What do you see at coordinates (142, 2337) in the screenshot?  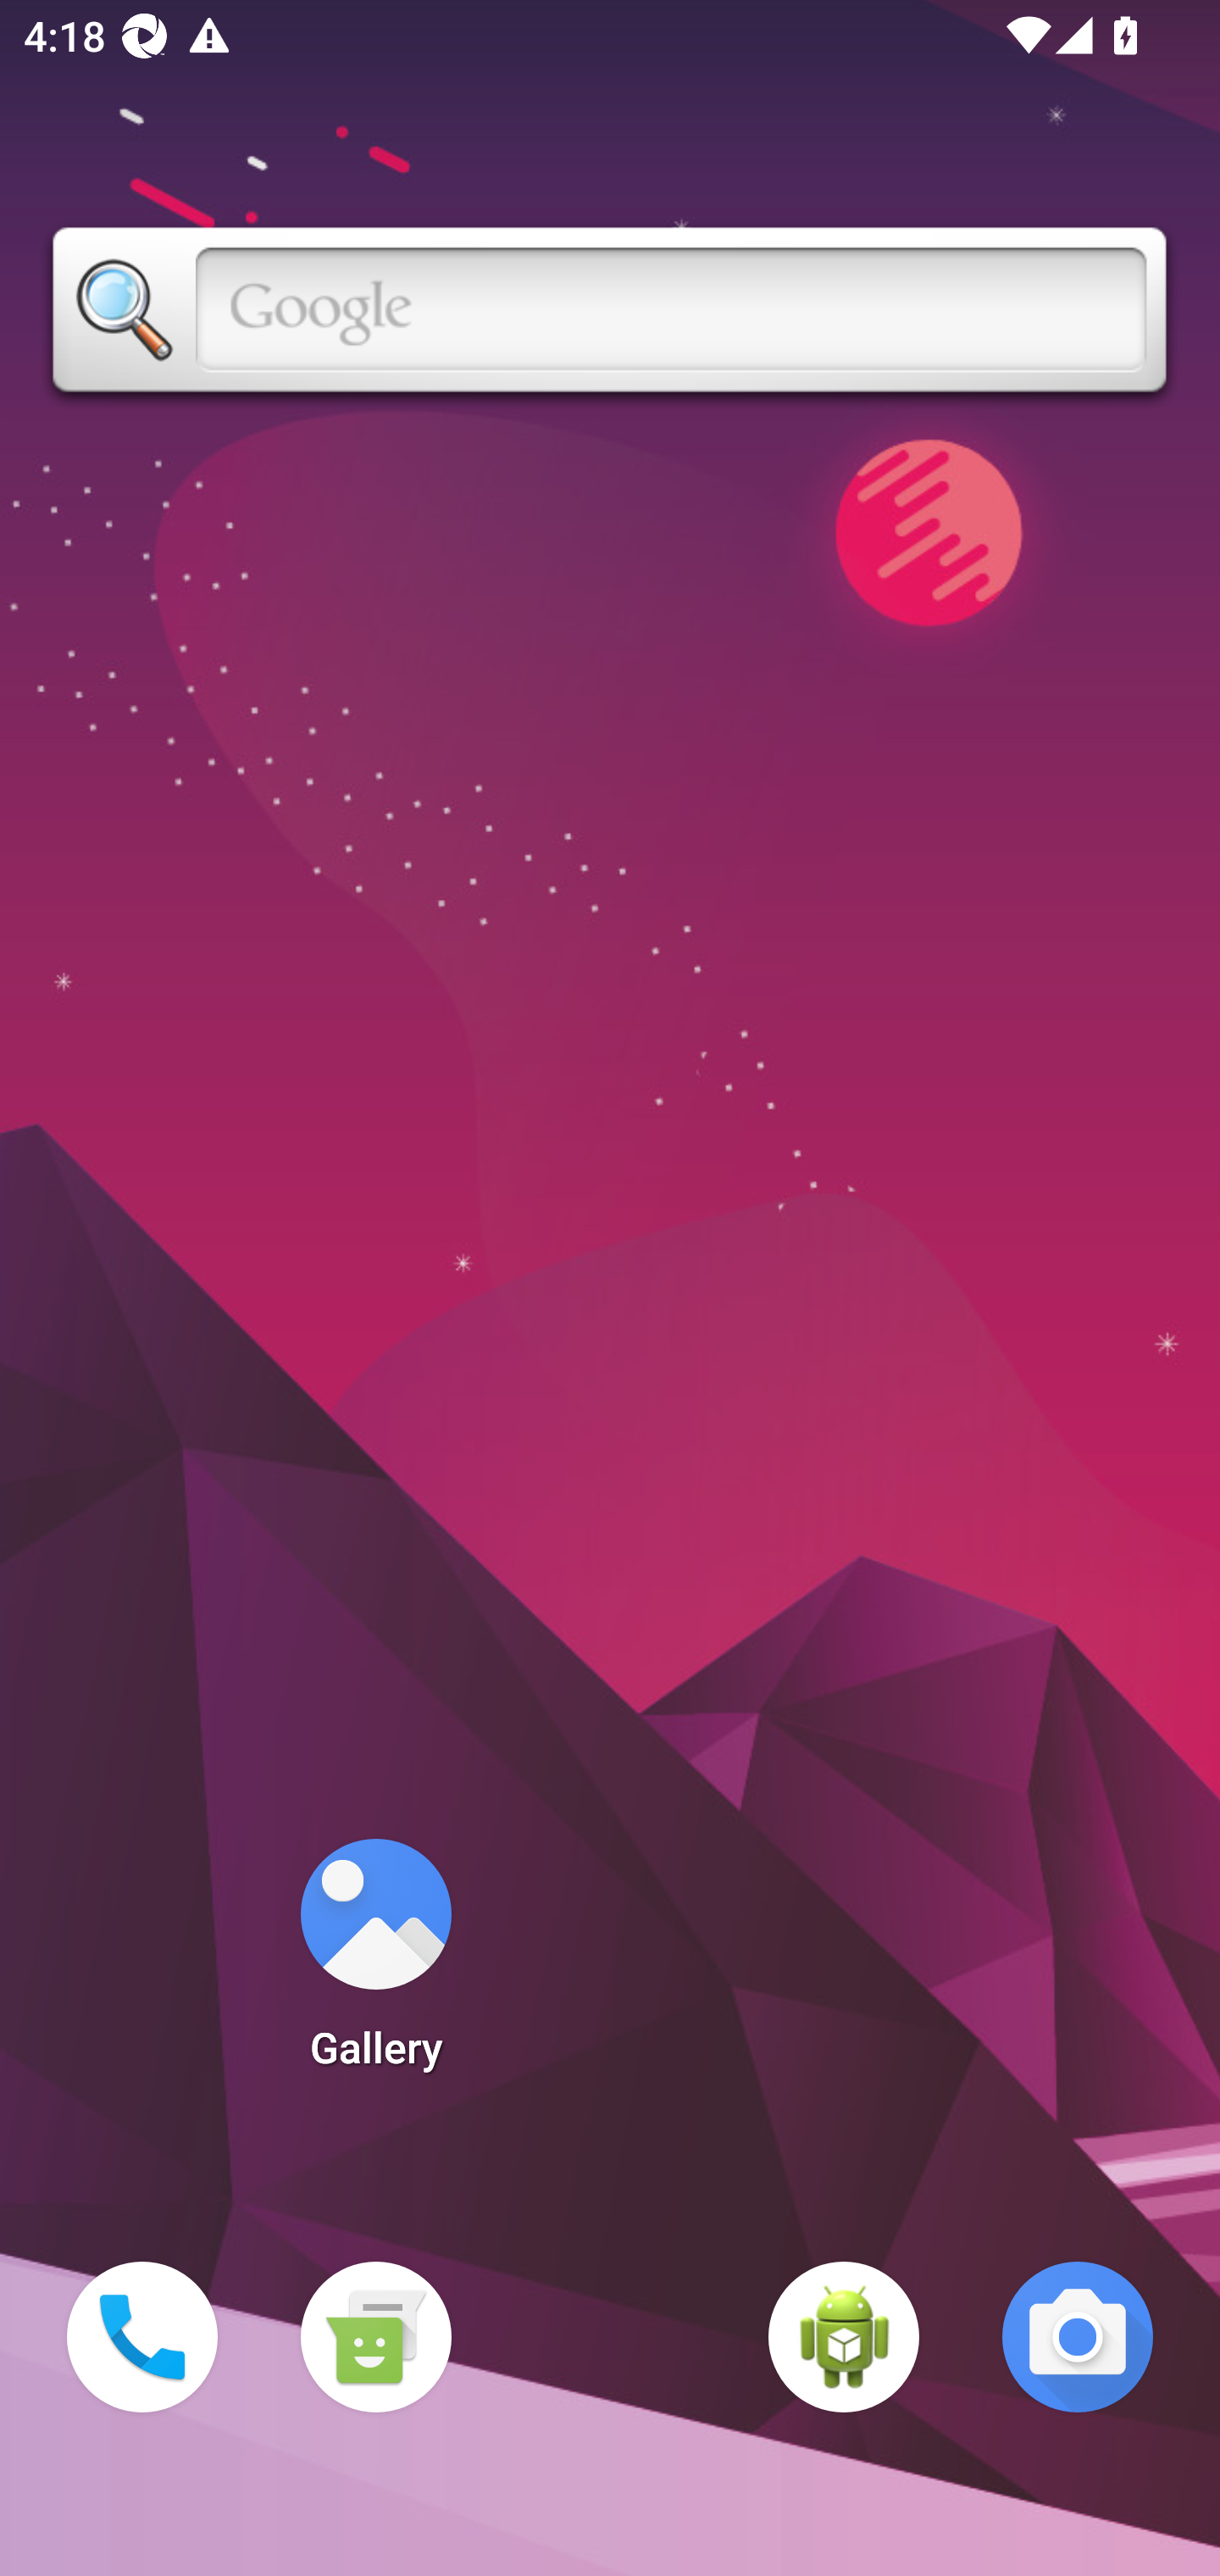 I see `Phone` at bounding box center [142, 2337].